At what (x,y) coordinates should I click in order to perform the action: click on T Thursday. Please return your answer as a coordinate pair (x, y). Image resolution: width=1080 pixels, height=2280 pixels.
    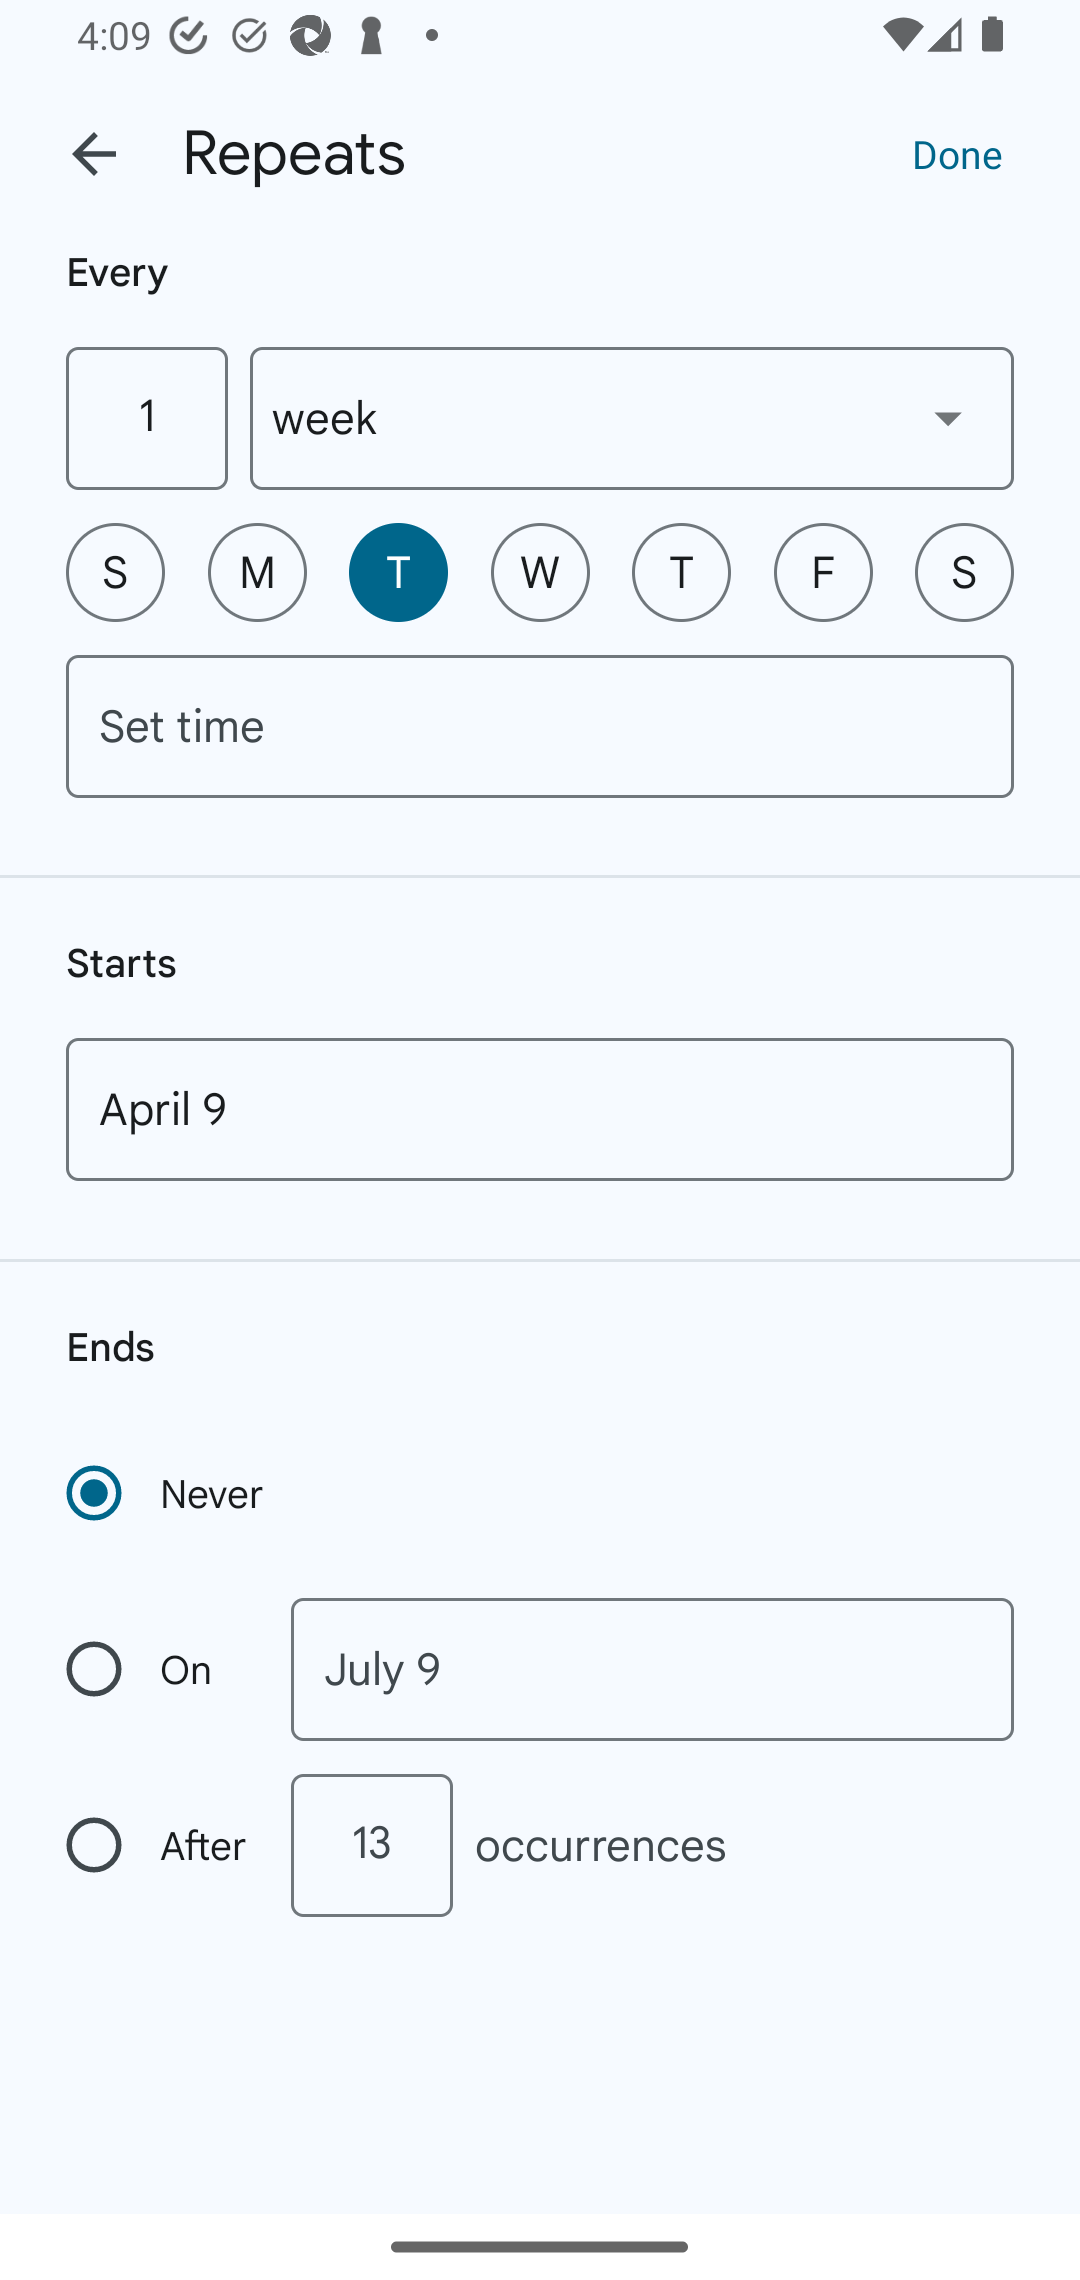
    Looking at the image, I should click on (681, 572).